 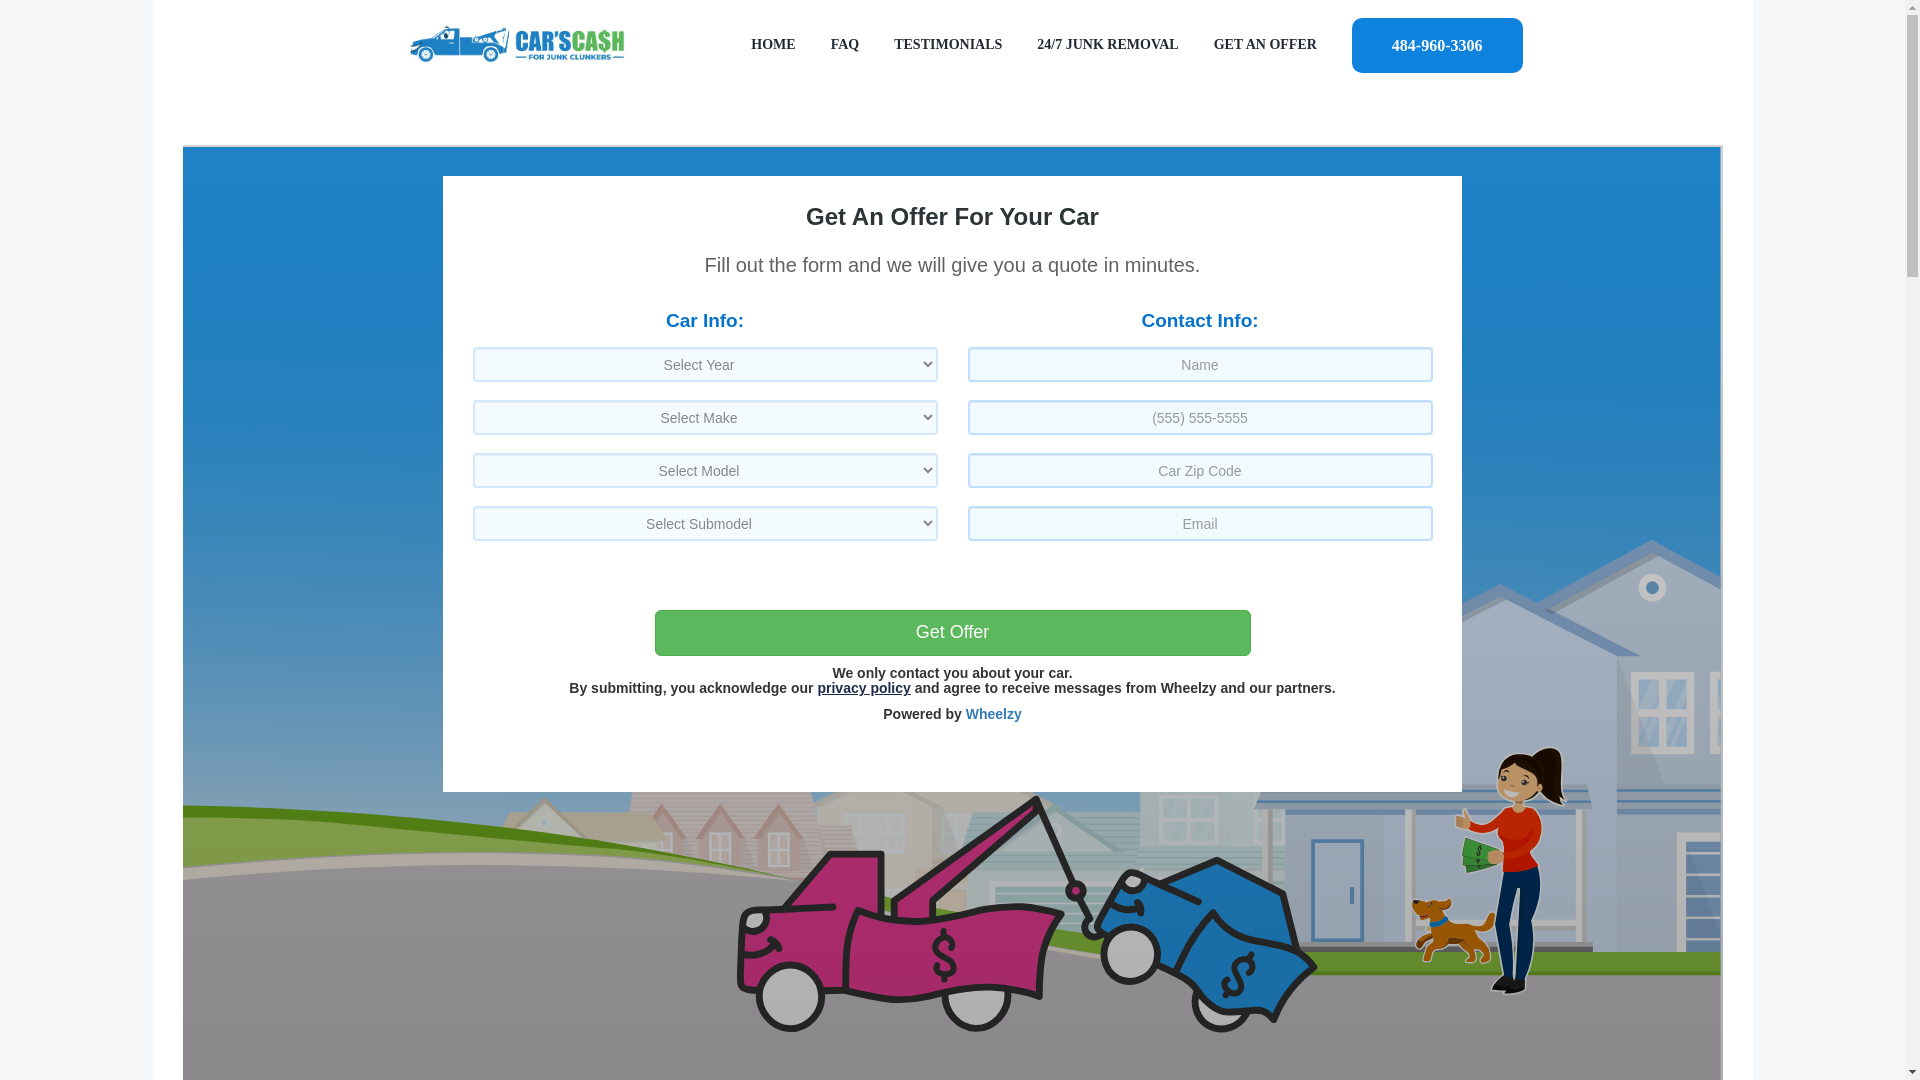 What do you see at coordinates (948, 44) in the screenshot?
I see `TESTIMONIALS` at bounding box center [948, 44].